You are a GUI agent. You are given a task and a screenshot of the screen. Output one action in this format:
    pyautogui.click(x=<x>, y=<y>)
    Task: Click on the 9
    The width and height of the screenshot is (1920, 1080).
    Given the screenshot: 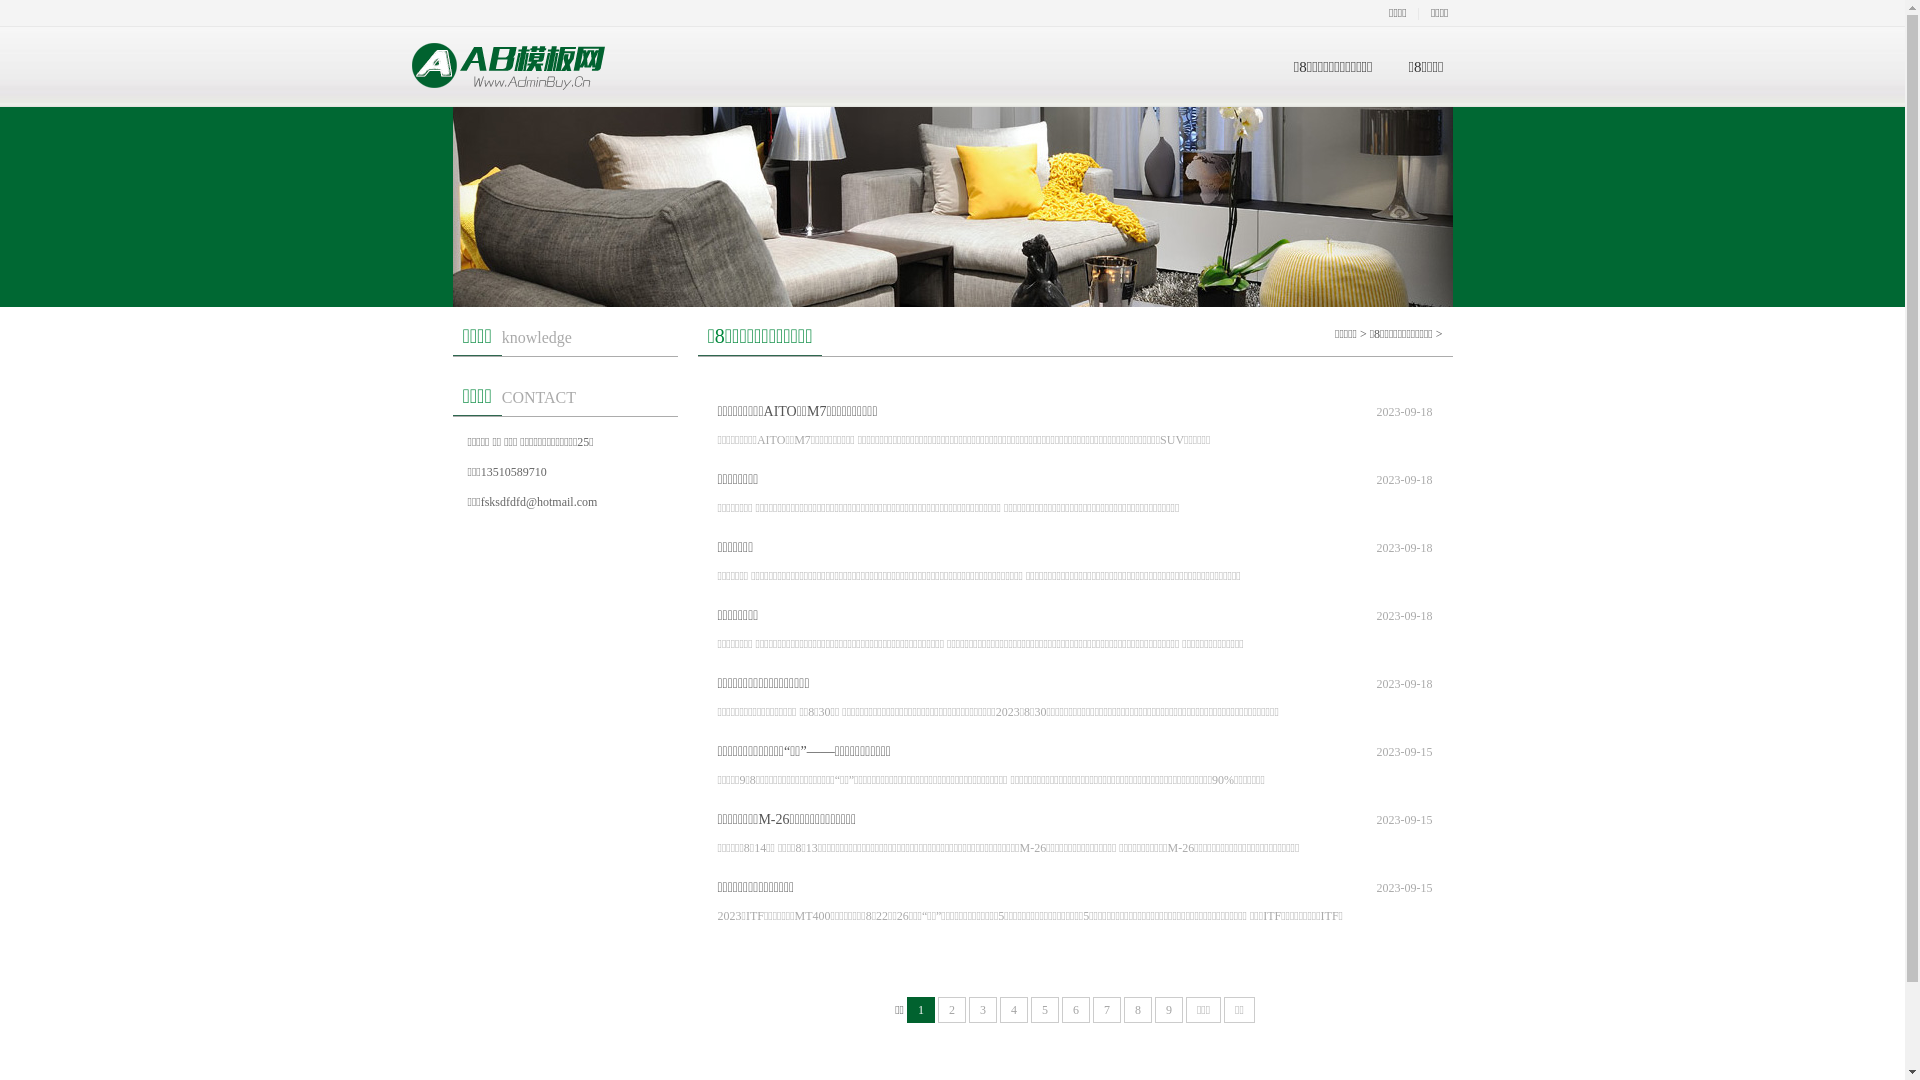 What is the action you would take?
    pyautogui.click(x=1169, y=1010)
    